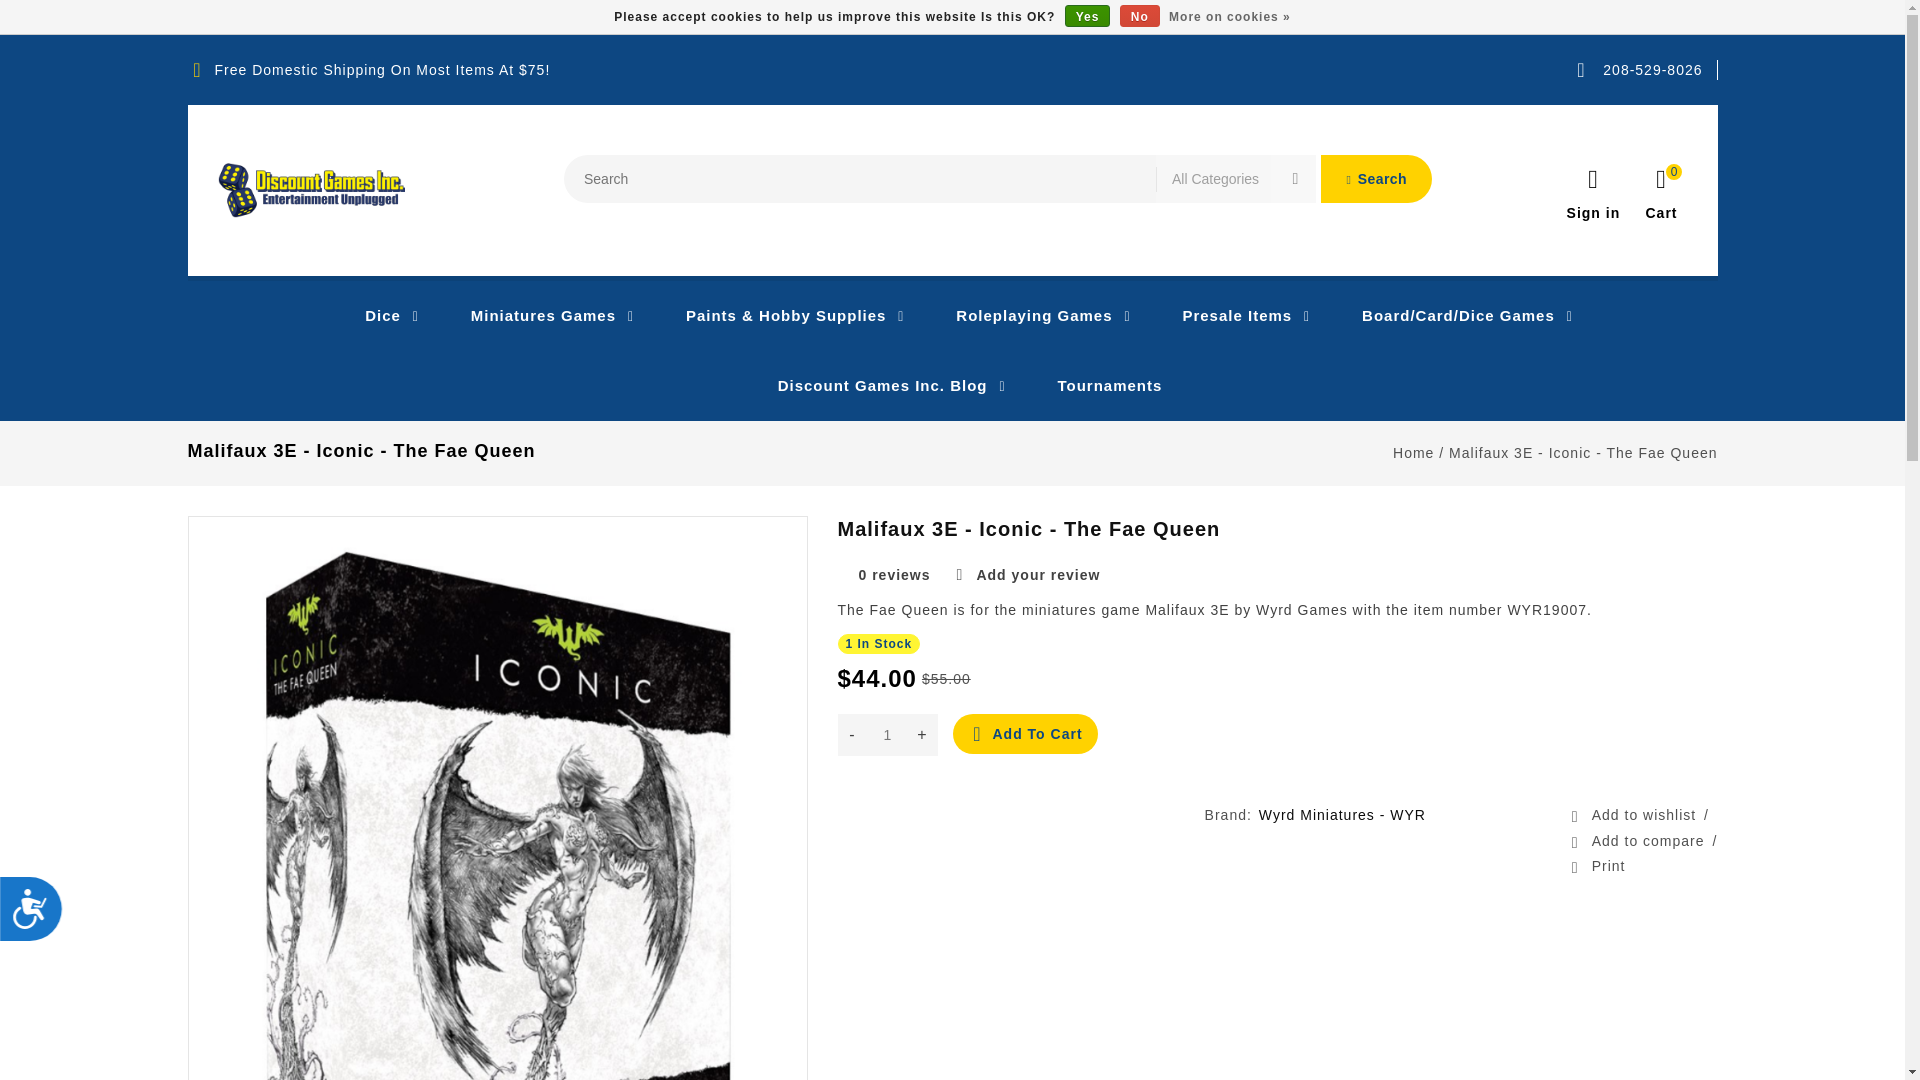 The height and width of the screenshot is (1080, 1920). I want to click on Dice, so click(375, 316).